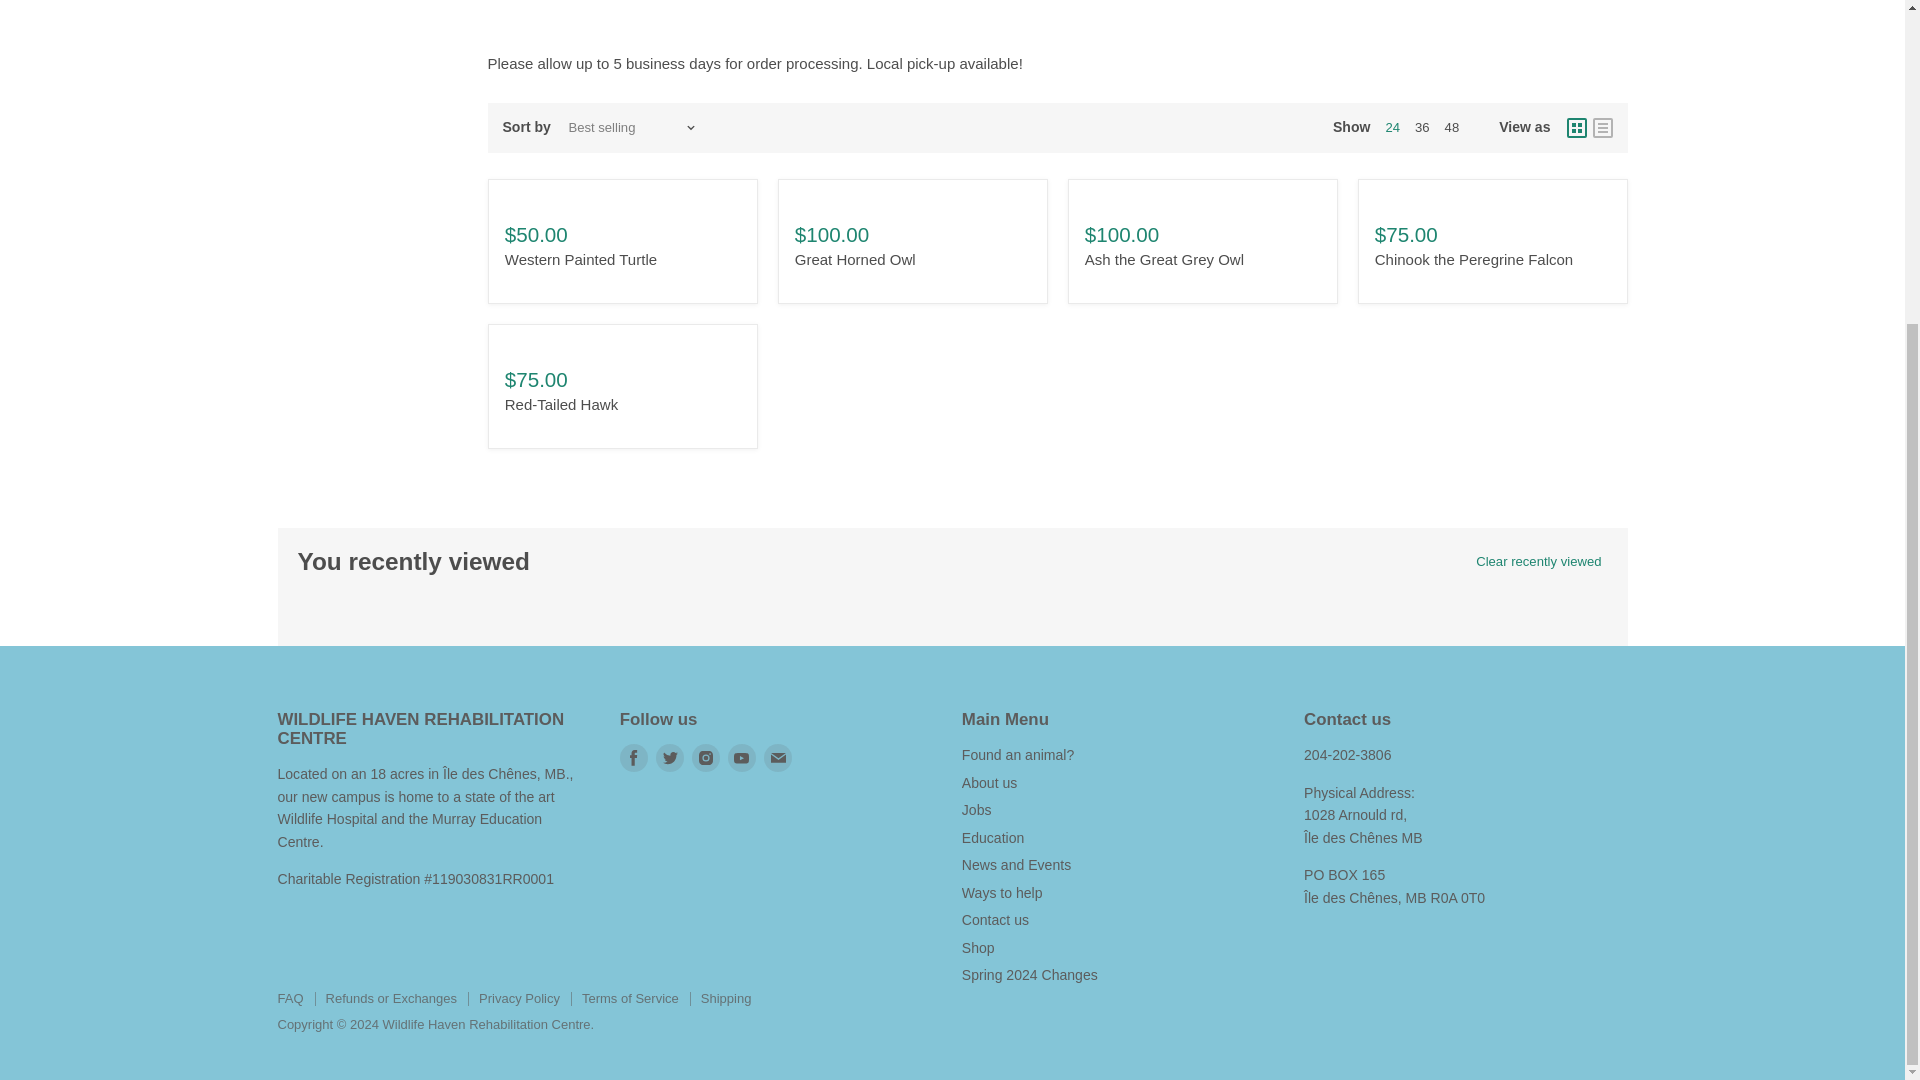  I want to click on Twitter, so click(670, 758).